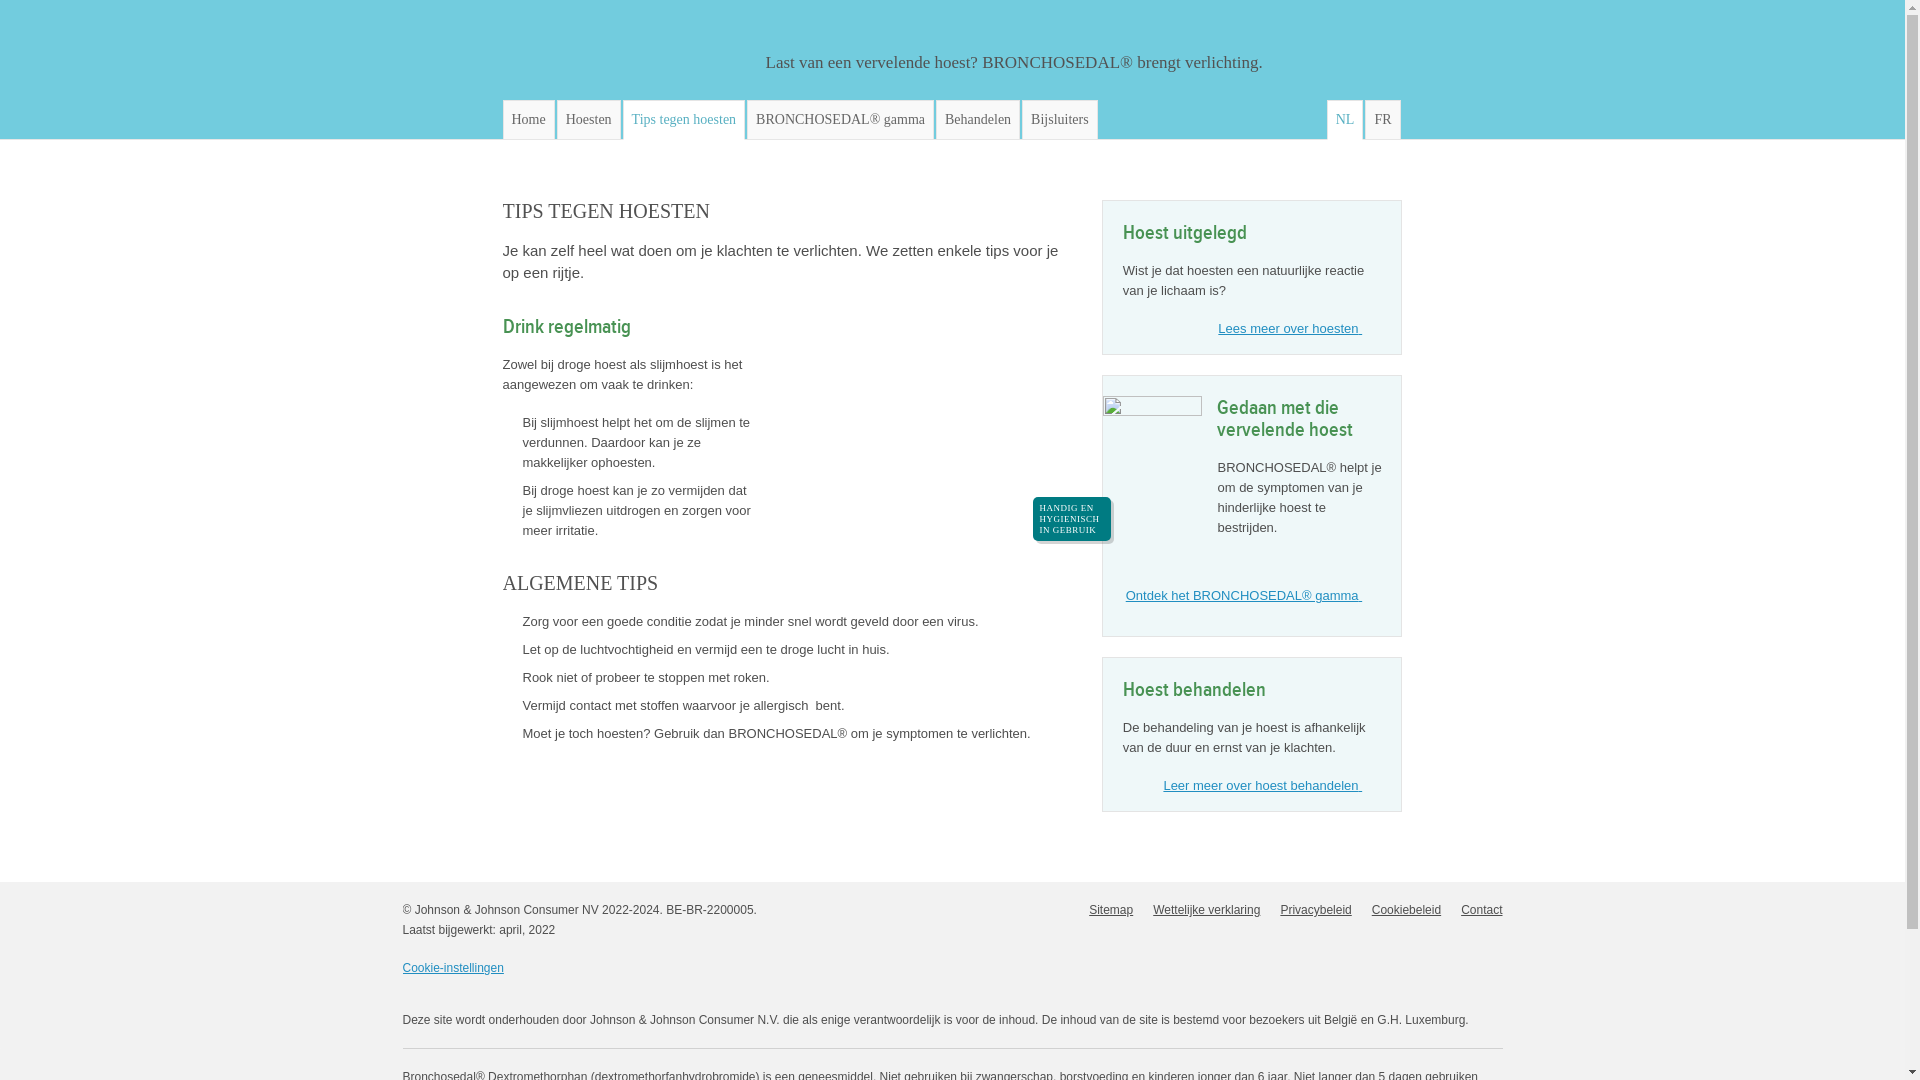  I want to click on Bijsluiters, so click(1060, 120).